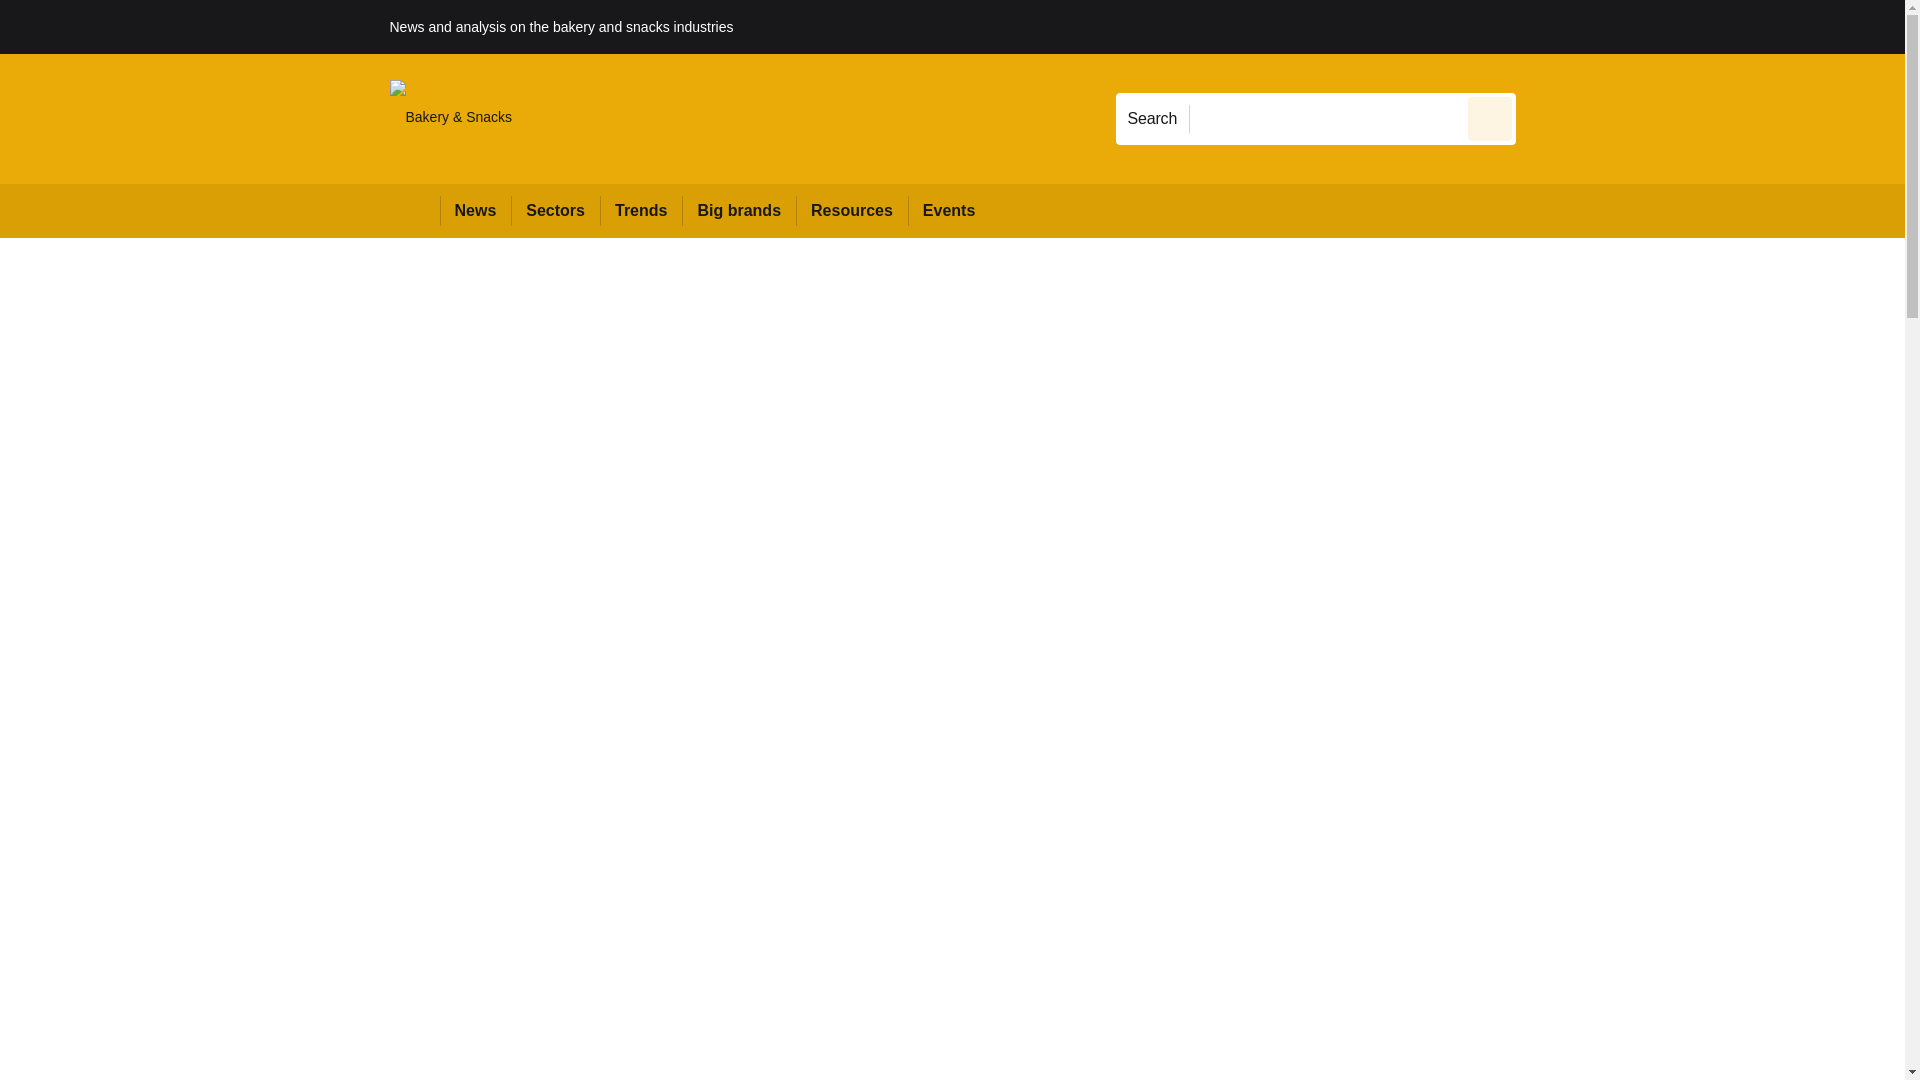 This screenshot has height=1080, width=1920. Describe the element at coordinates (1549, 26) in the screenshot. I see `Sign out` at that location.